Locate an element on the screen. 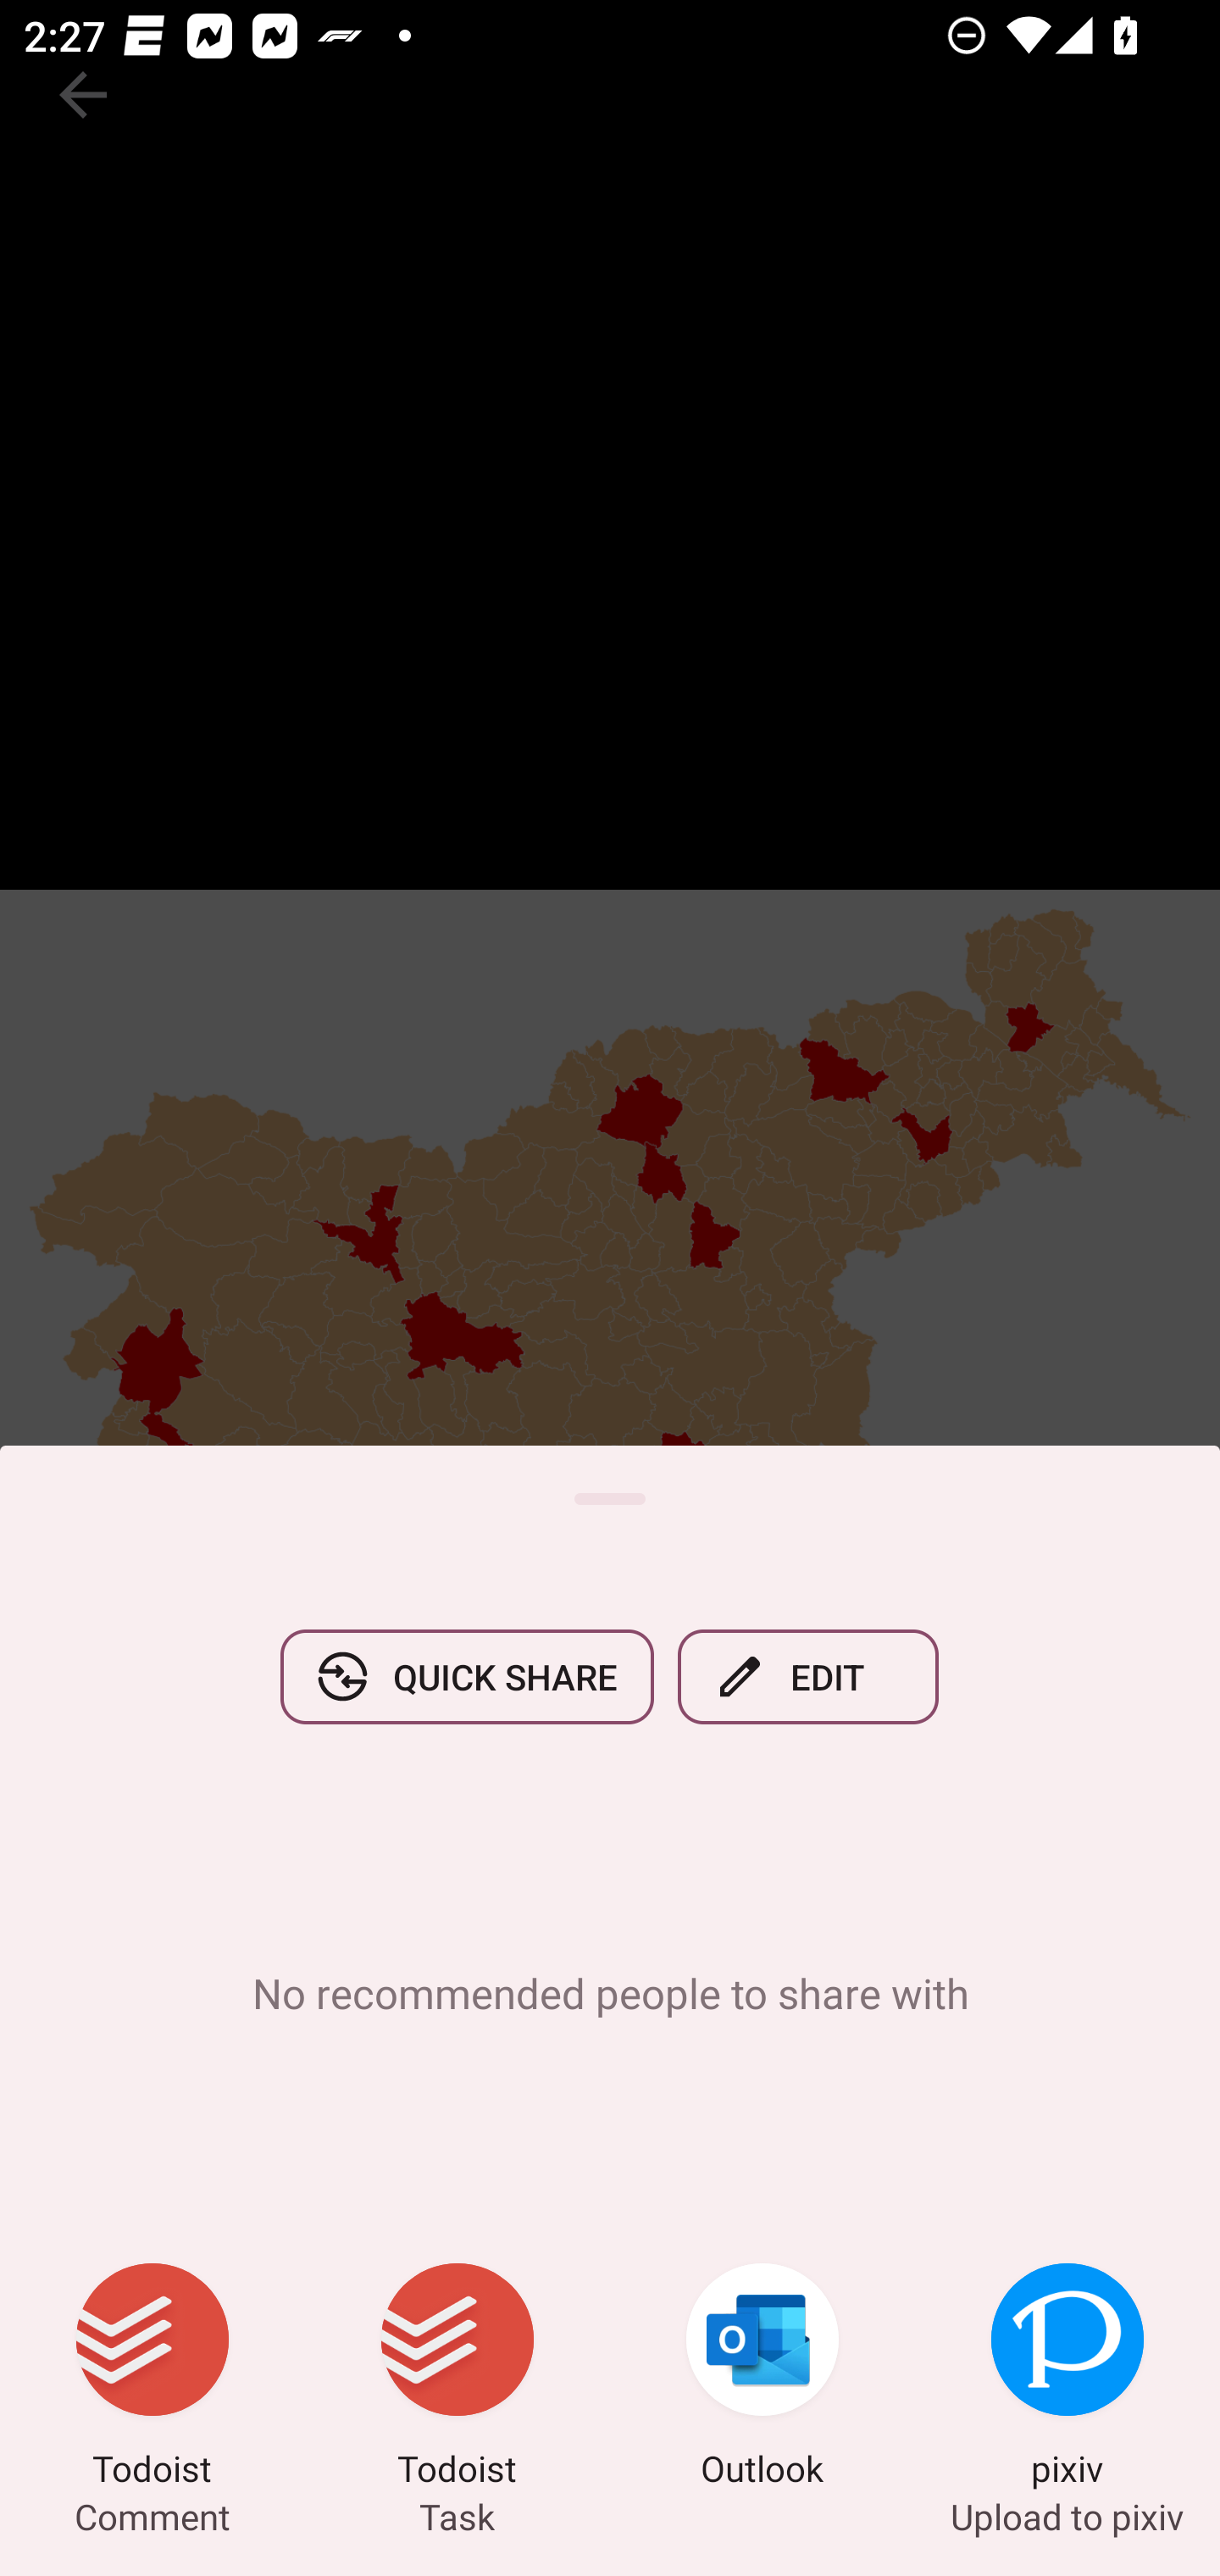 This screenshot has width=1220, height=2576. EDIT is located at coordinates (808, 1676).